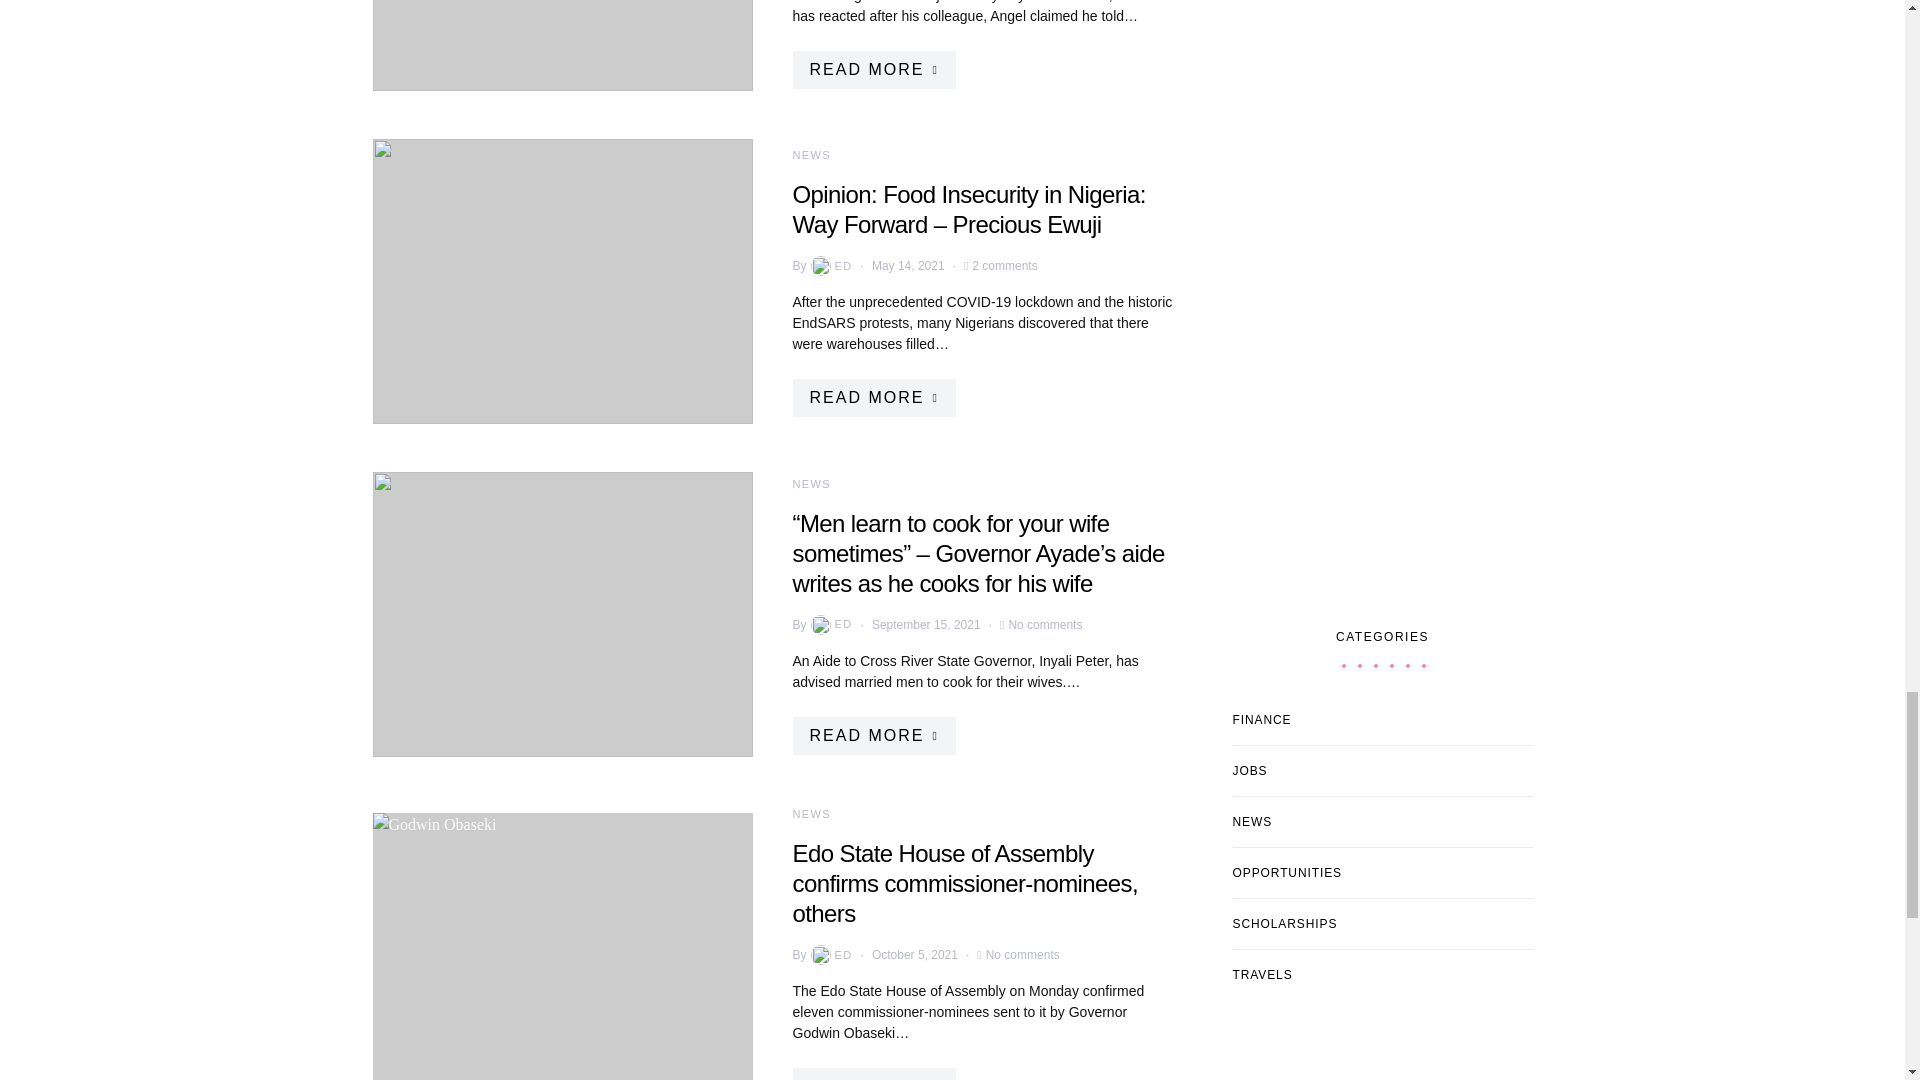 The width and height of the screenshot is (1920, 1080). Describe the element at coordinates (829, 624) in the screenshot. I see `View all posts by ED` at that location.